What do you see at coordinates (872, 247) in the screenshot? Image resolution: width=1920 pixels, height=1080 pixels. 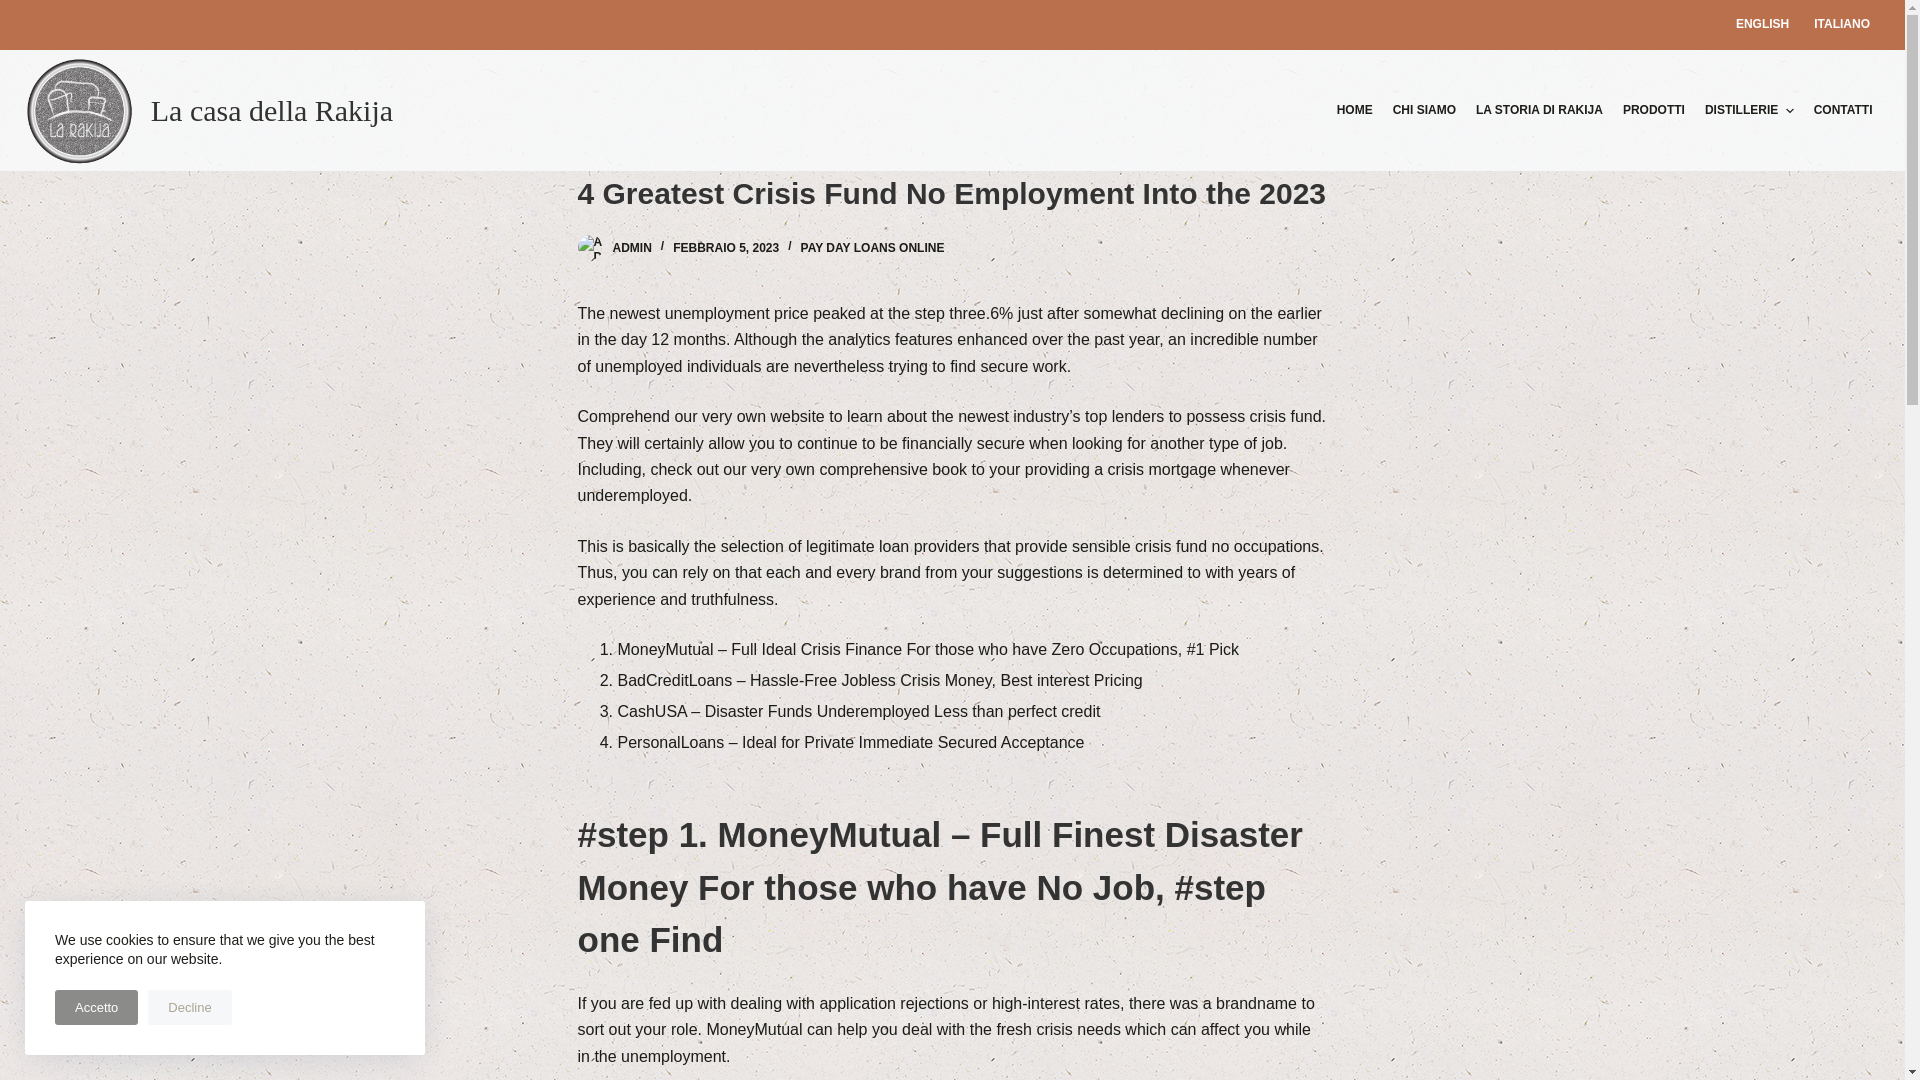 I see `PAY DAY LOANS ONLINE` at bounding box center [872, 247].